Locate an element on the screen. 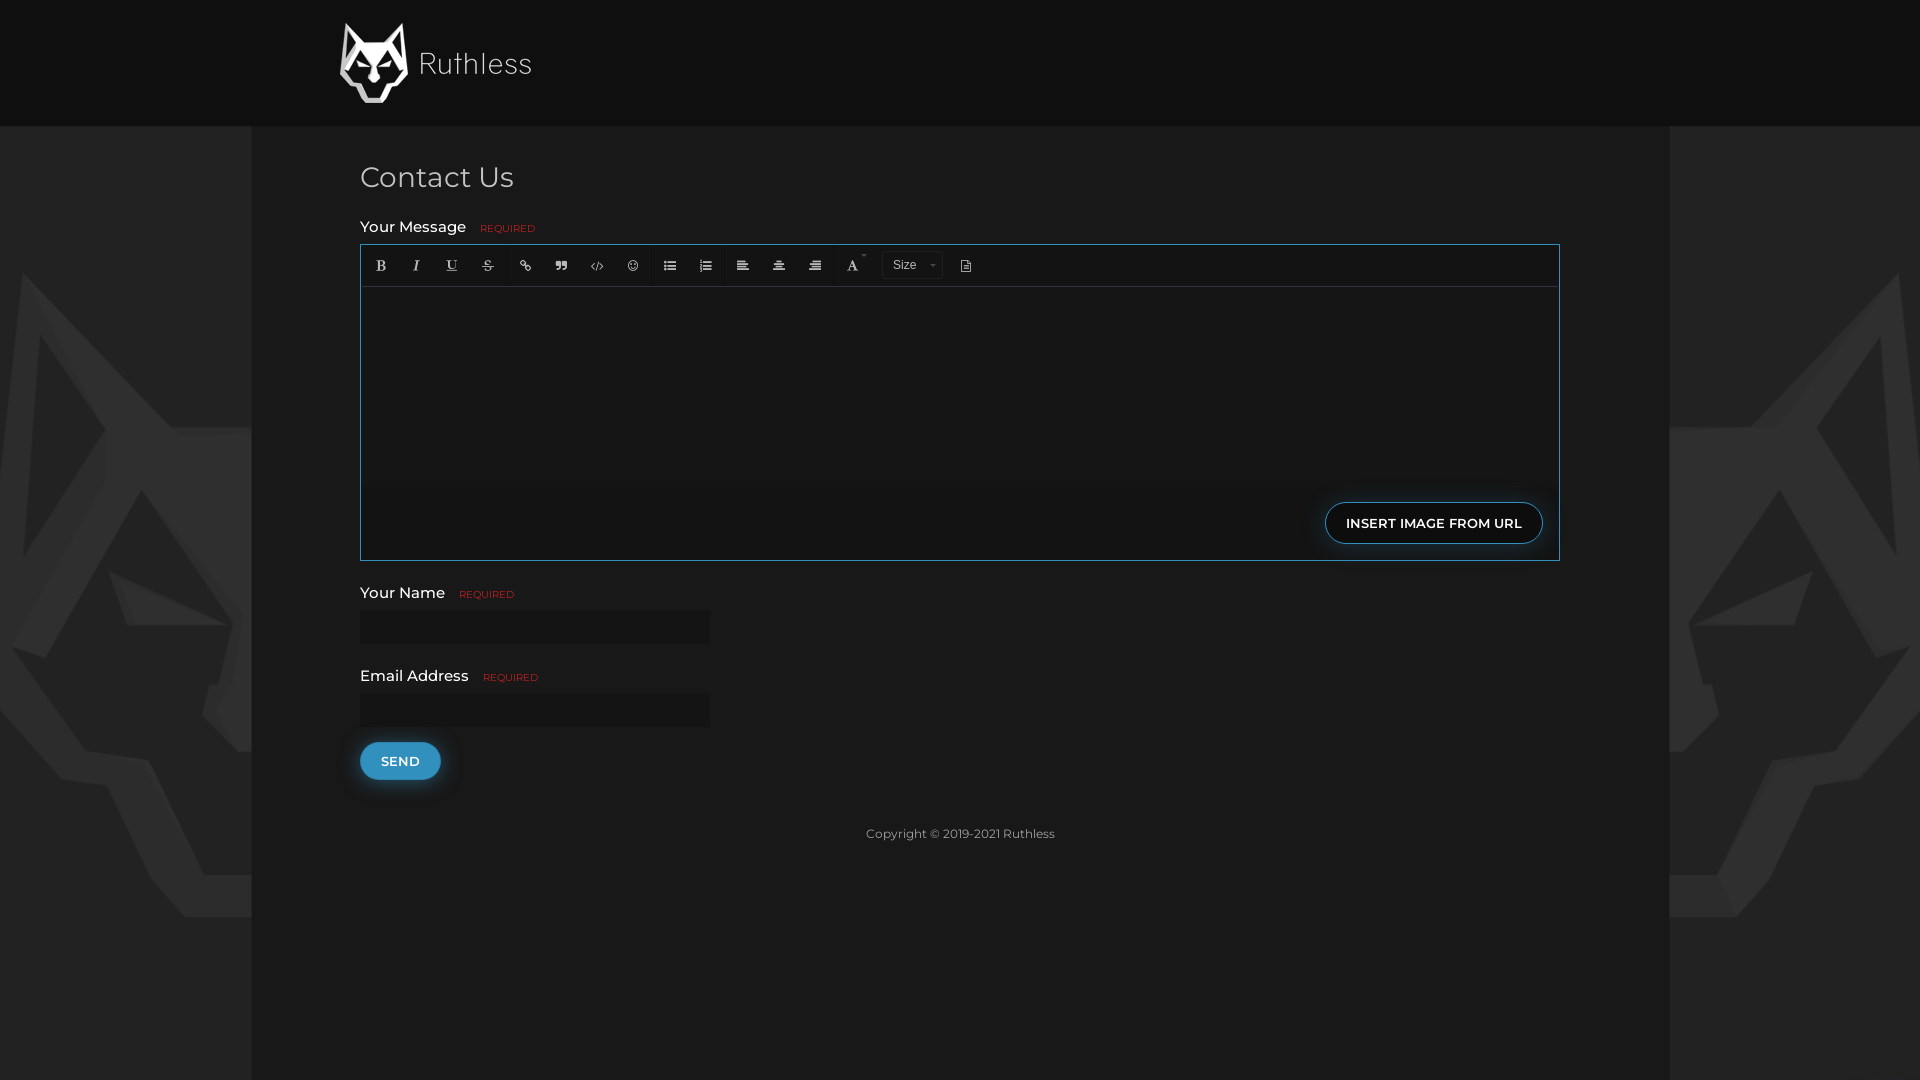  Align Left is located at coordinates (743, 266).